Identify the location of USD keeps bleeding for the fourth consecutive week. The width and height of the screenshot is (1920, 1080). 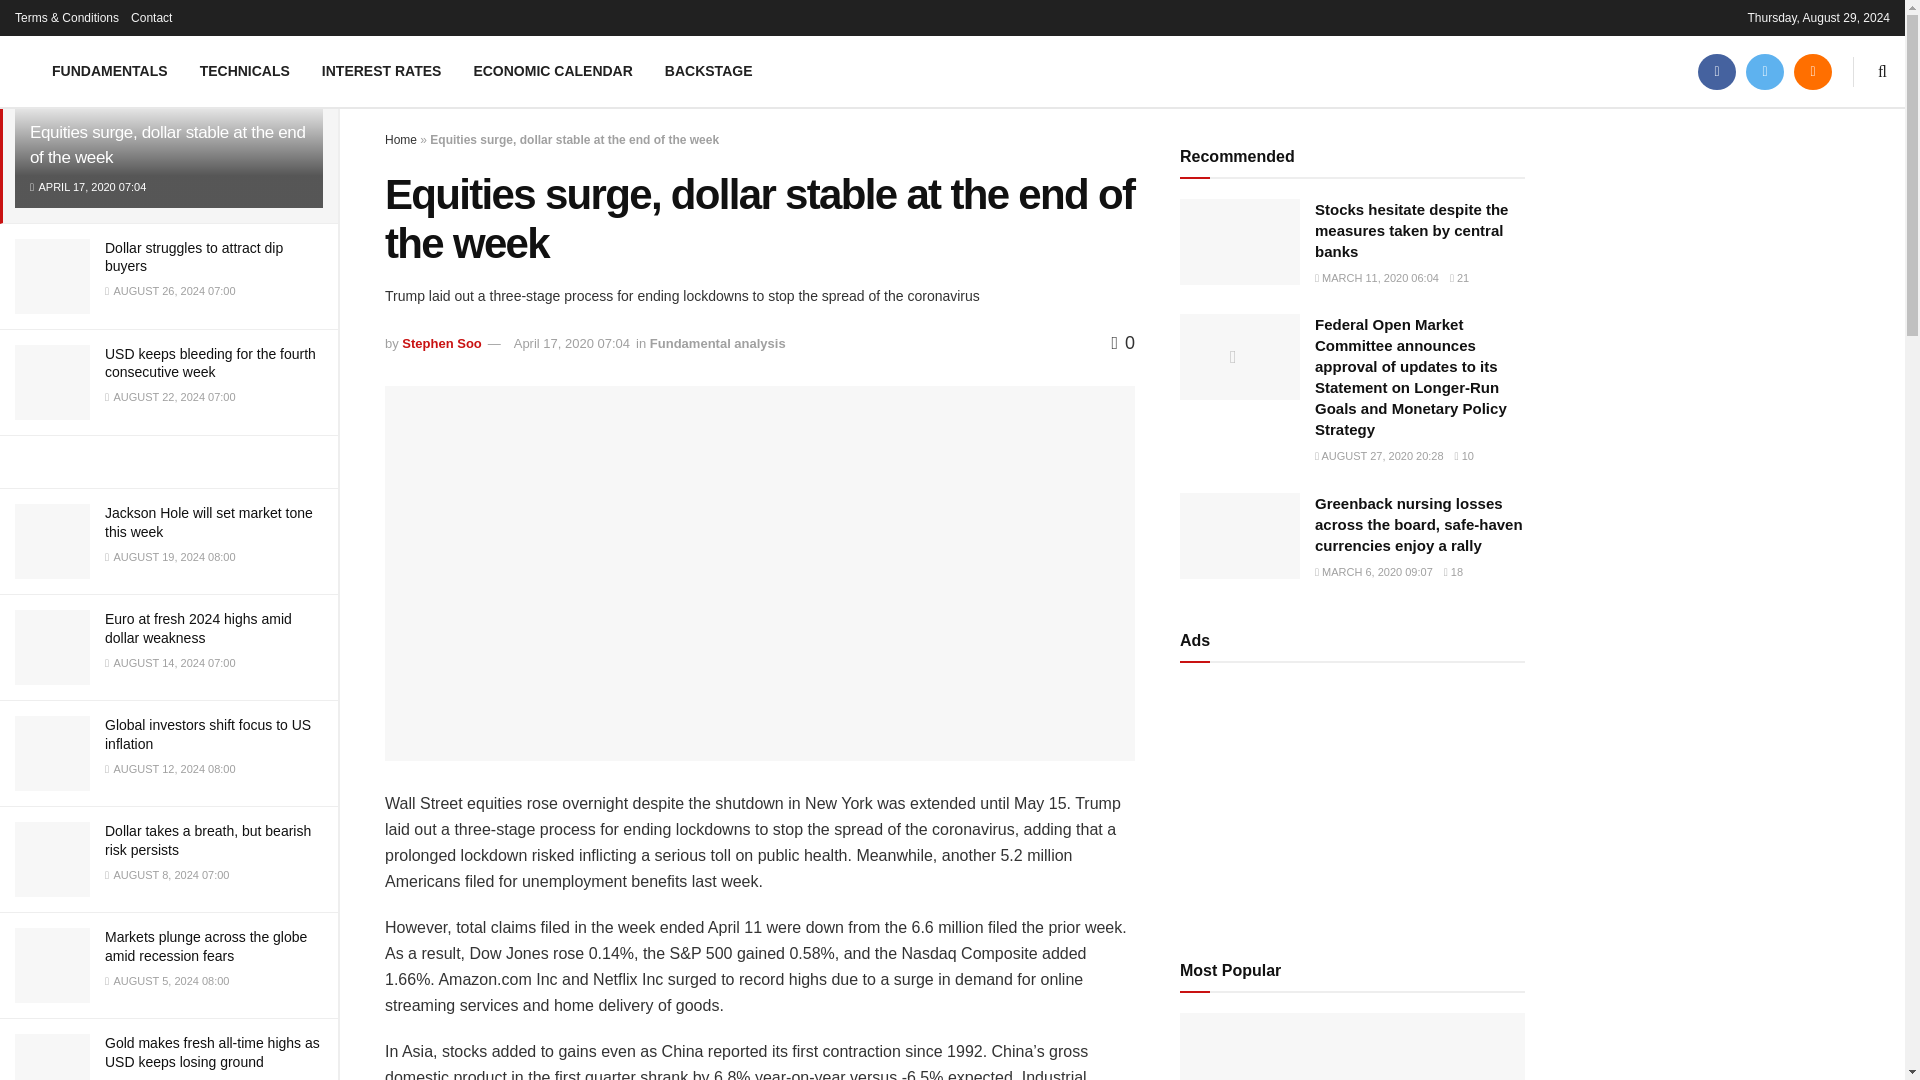
(210, 362).